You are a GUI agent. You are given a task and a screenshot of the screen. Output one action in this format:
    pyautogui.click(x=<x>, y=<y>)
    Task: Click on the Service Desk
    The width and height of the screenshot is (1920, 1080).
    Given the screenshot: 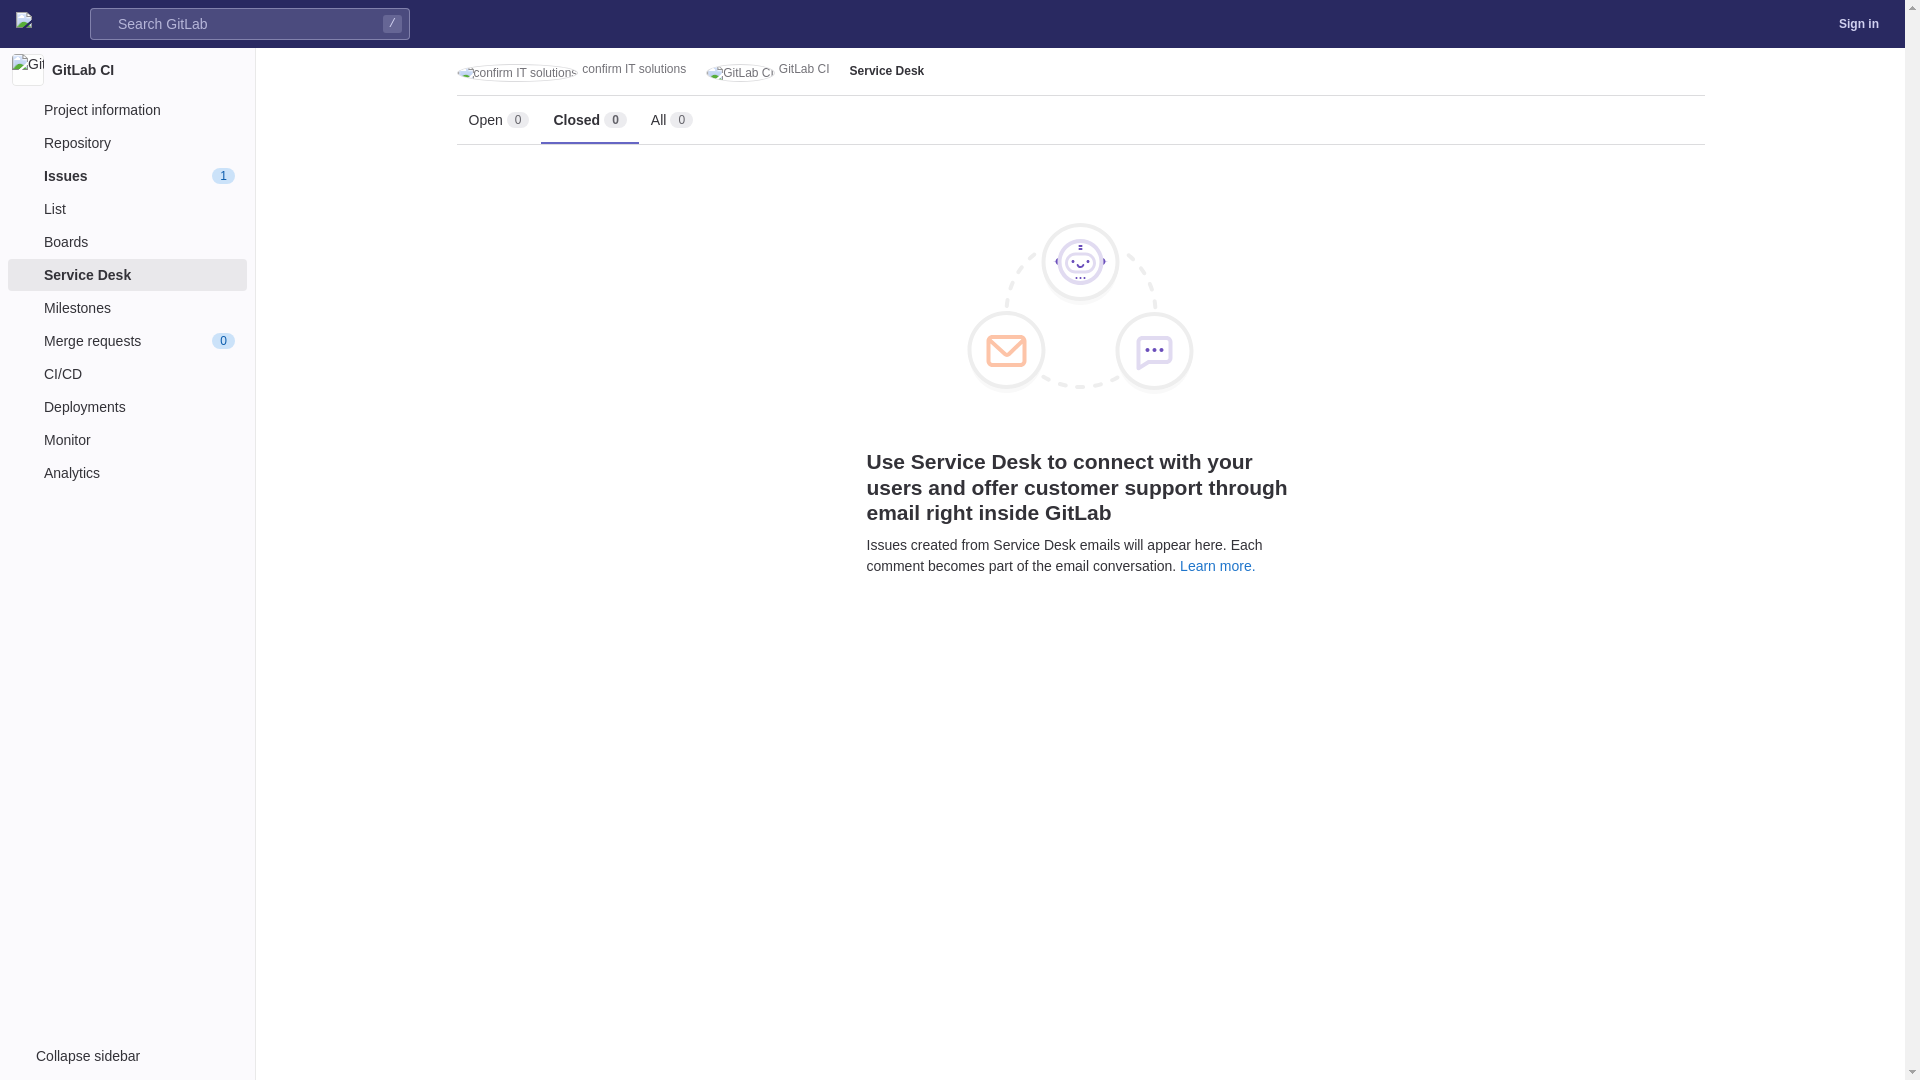 What is the action you would take?
    pyautogui.click(x=888, y=71)
    